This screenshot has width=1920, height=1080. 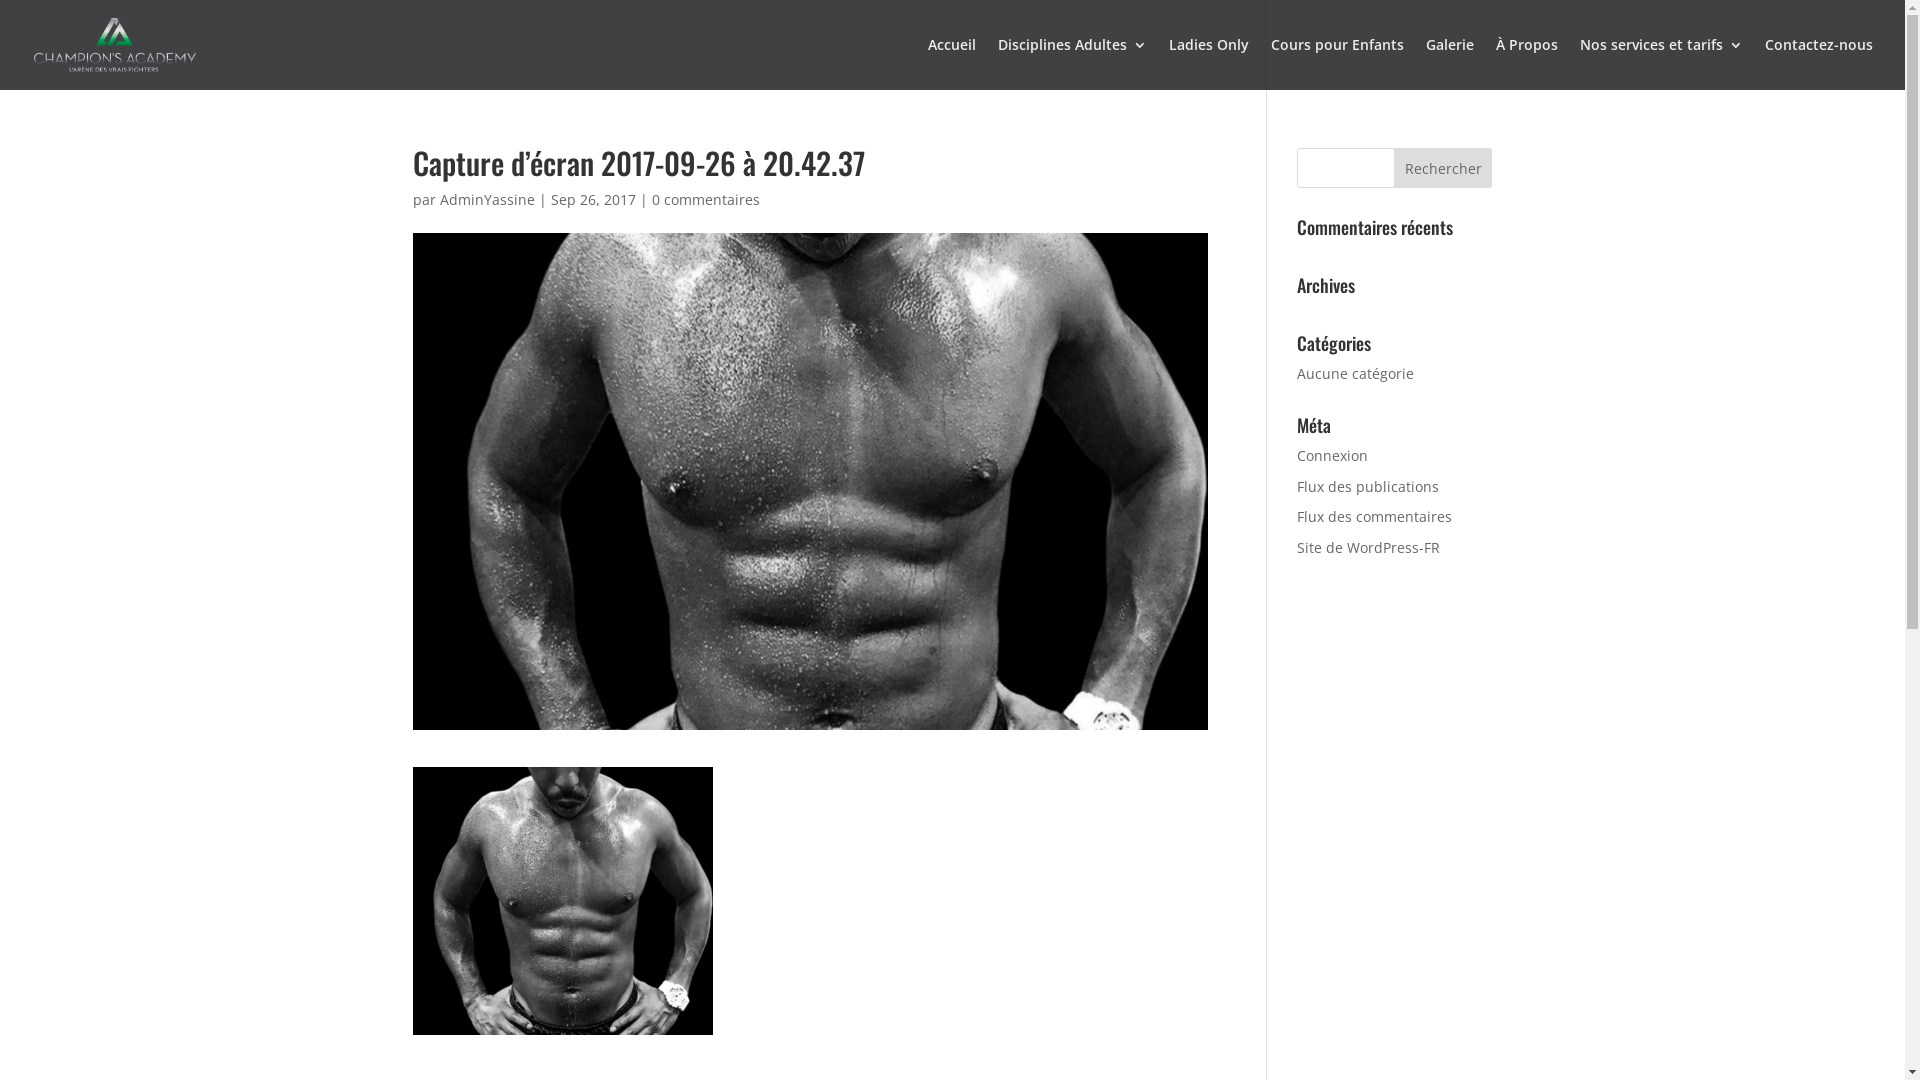 What do you see at coordinates (1209, 64) in the screenshot?
I see `Ladies Only` at bounding box center [1209, 64].